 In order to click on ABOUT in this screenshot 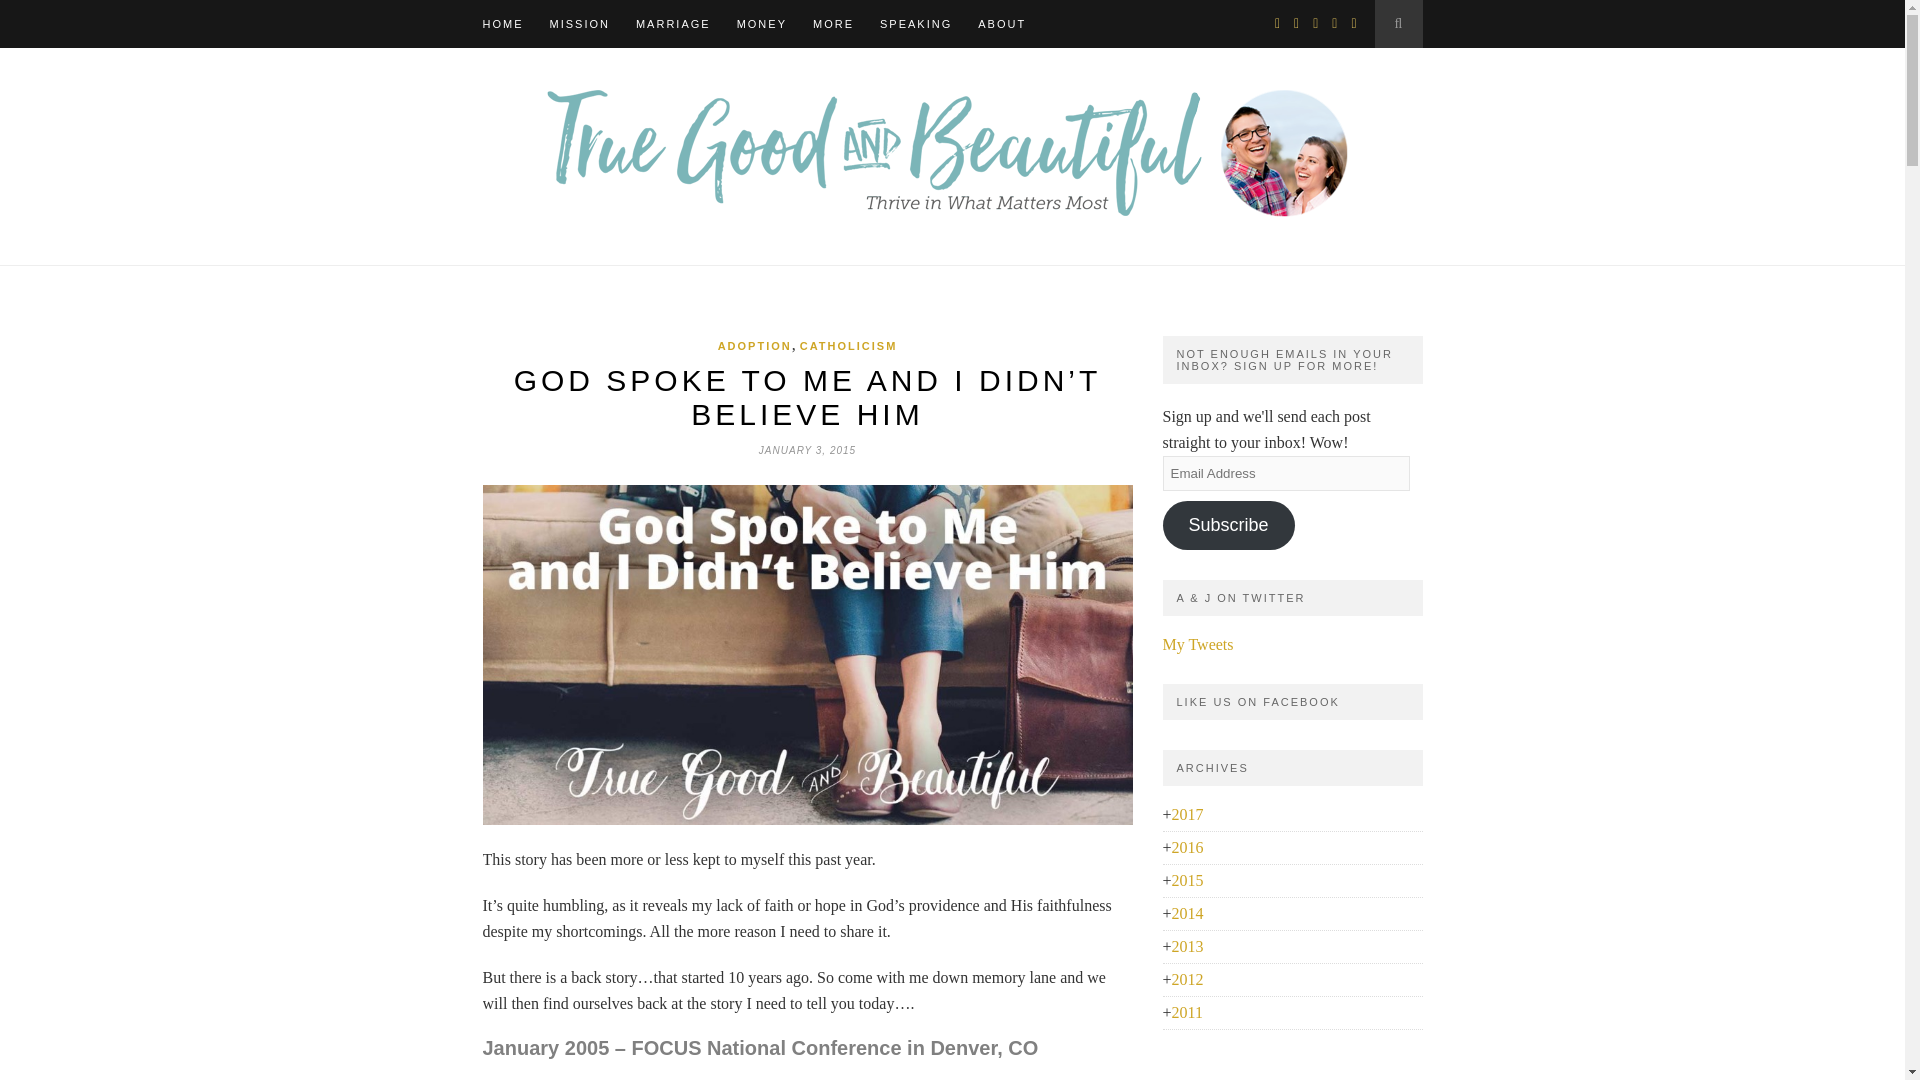, I will do `click(1001, 24)`.